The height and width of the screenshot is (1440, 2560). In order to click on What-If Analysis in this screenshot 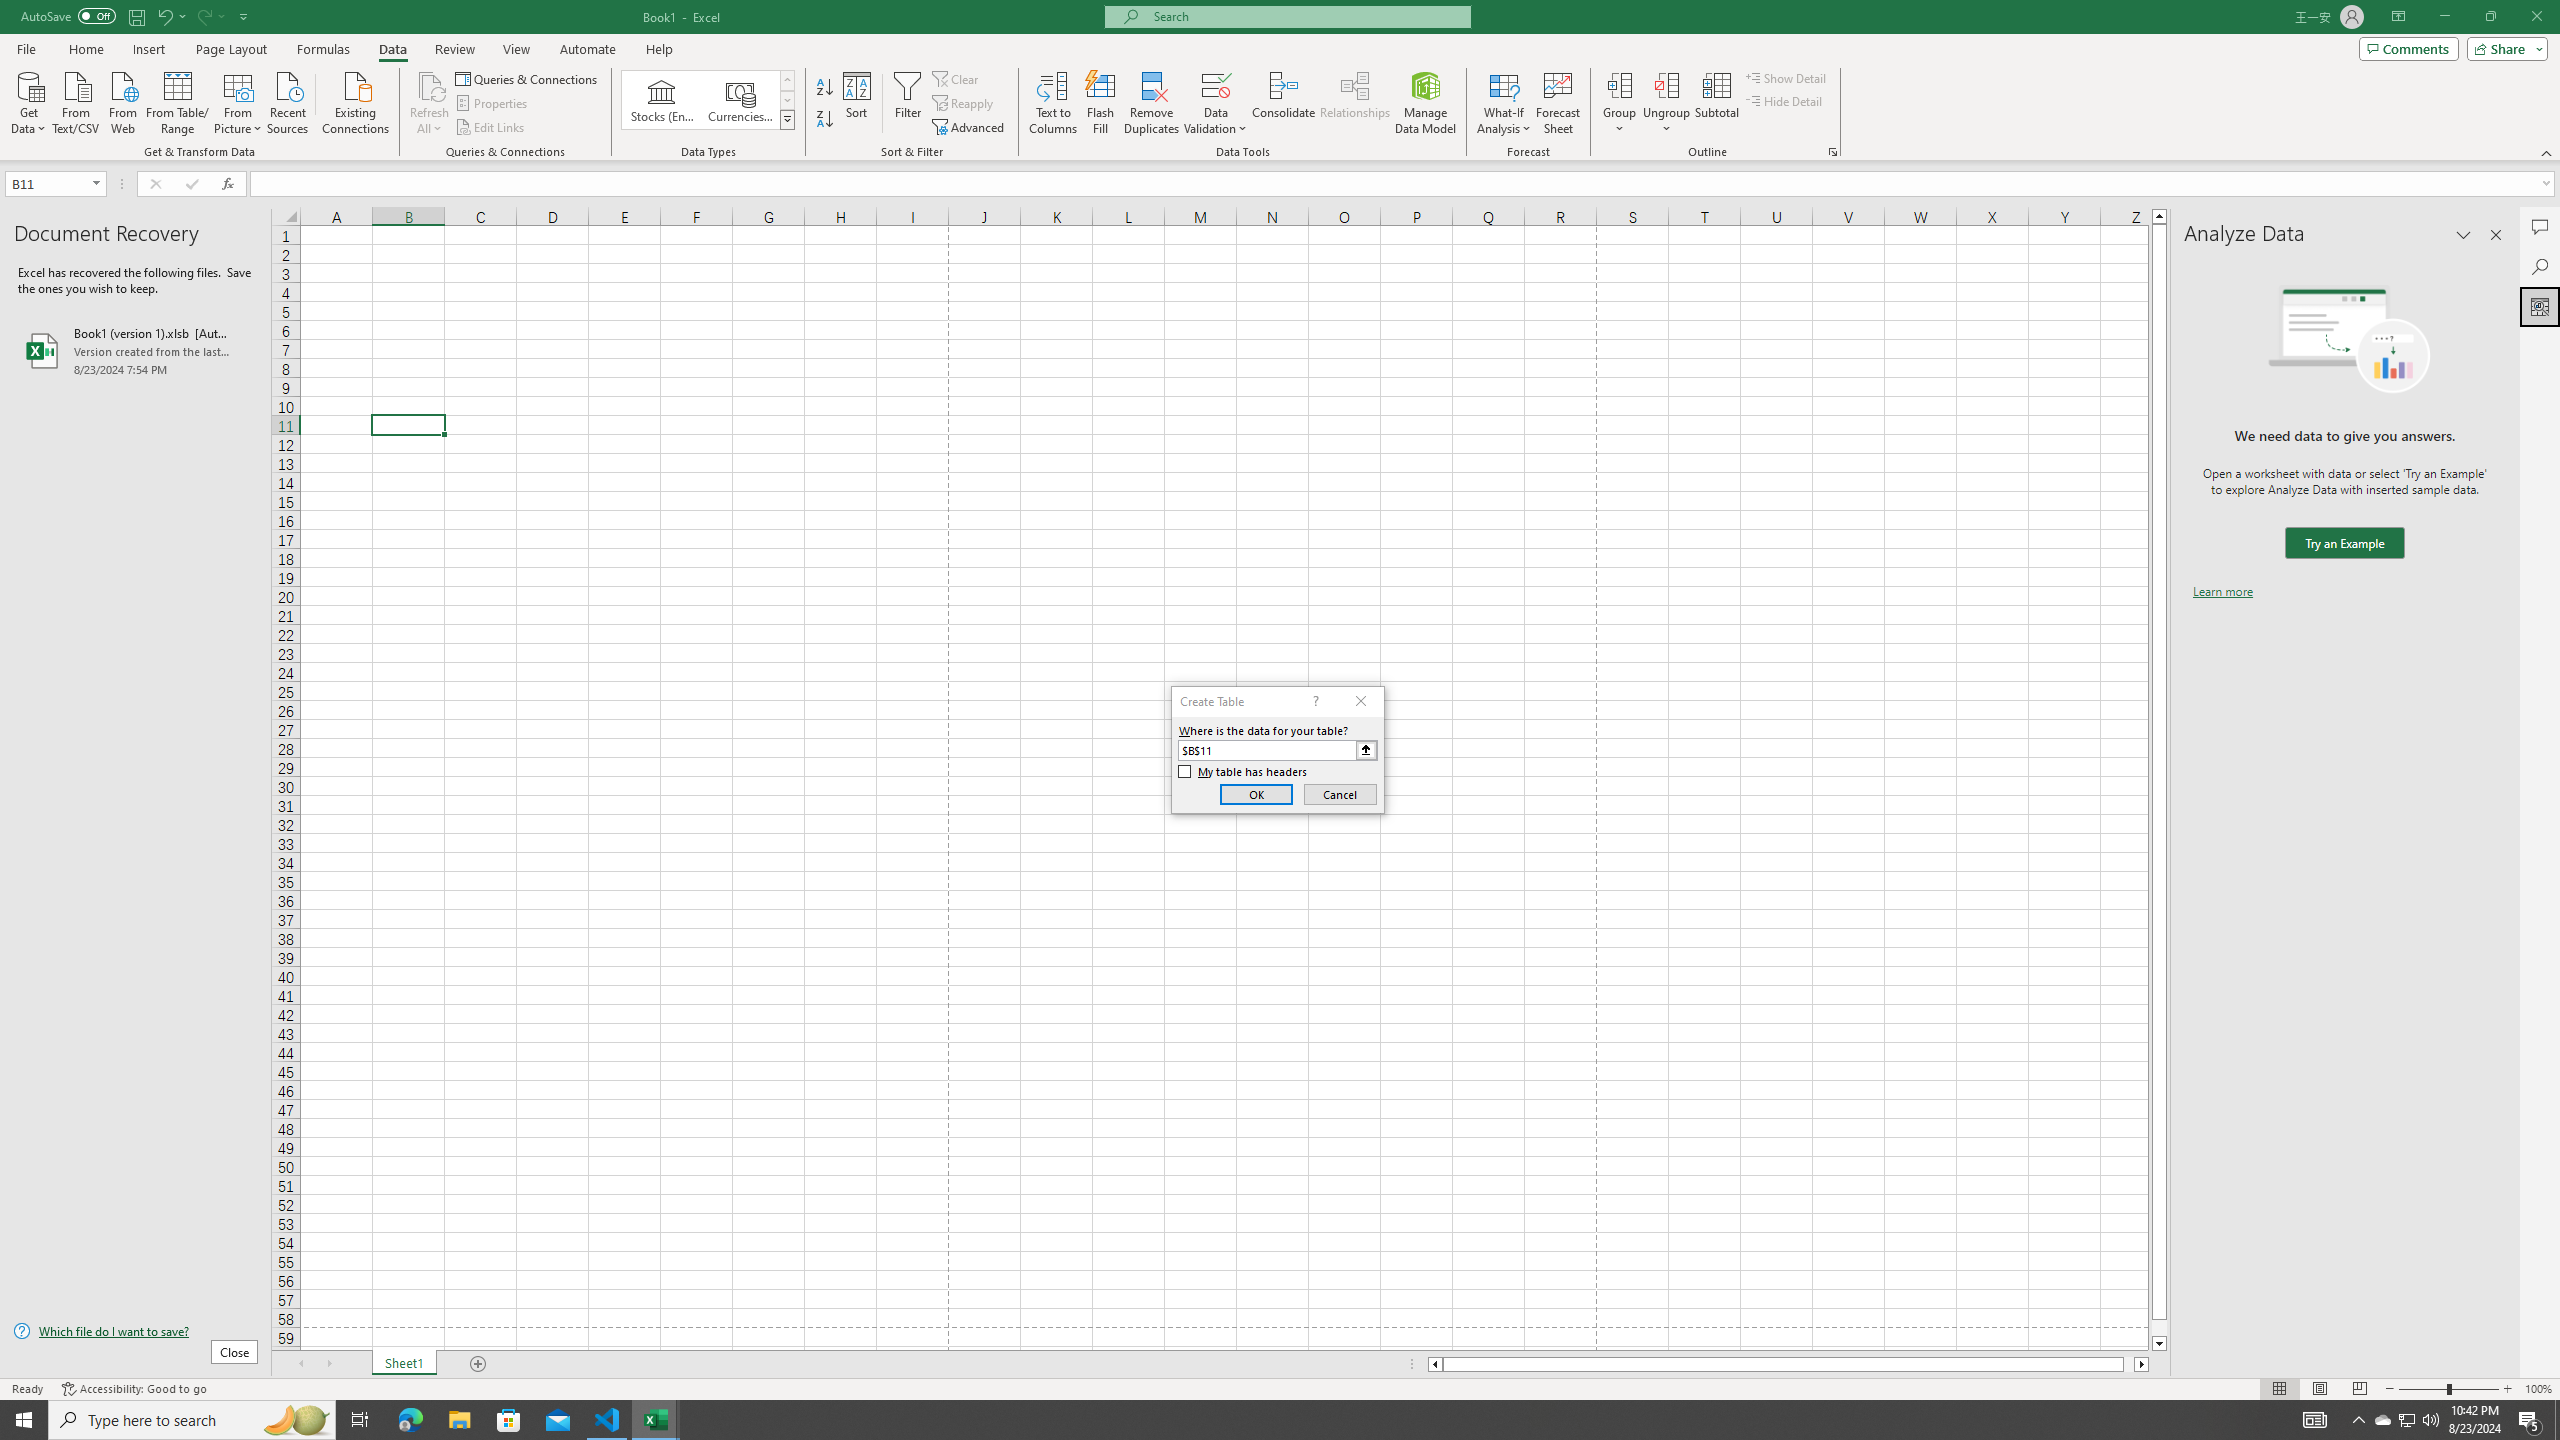, I will do `click(1504, 103)`.